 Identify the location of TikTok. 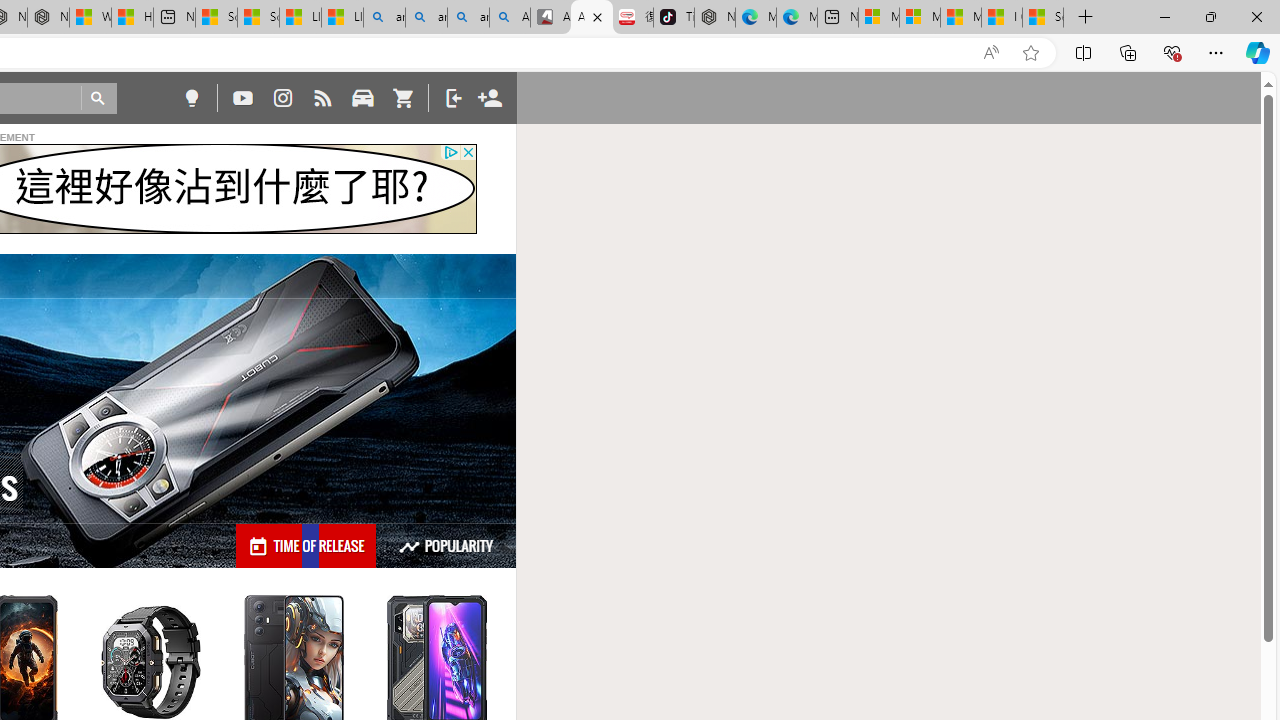
(674, 18).